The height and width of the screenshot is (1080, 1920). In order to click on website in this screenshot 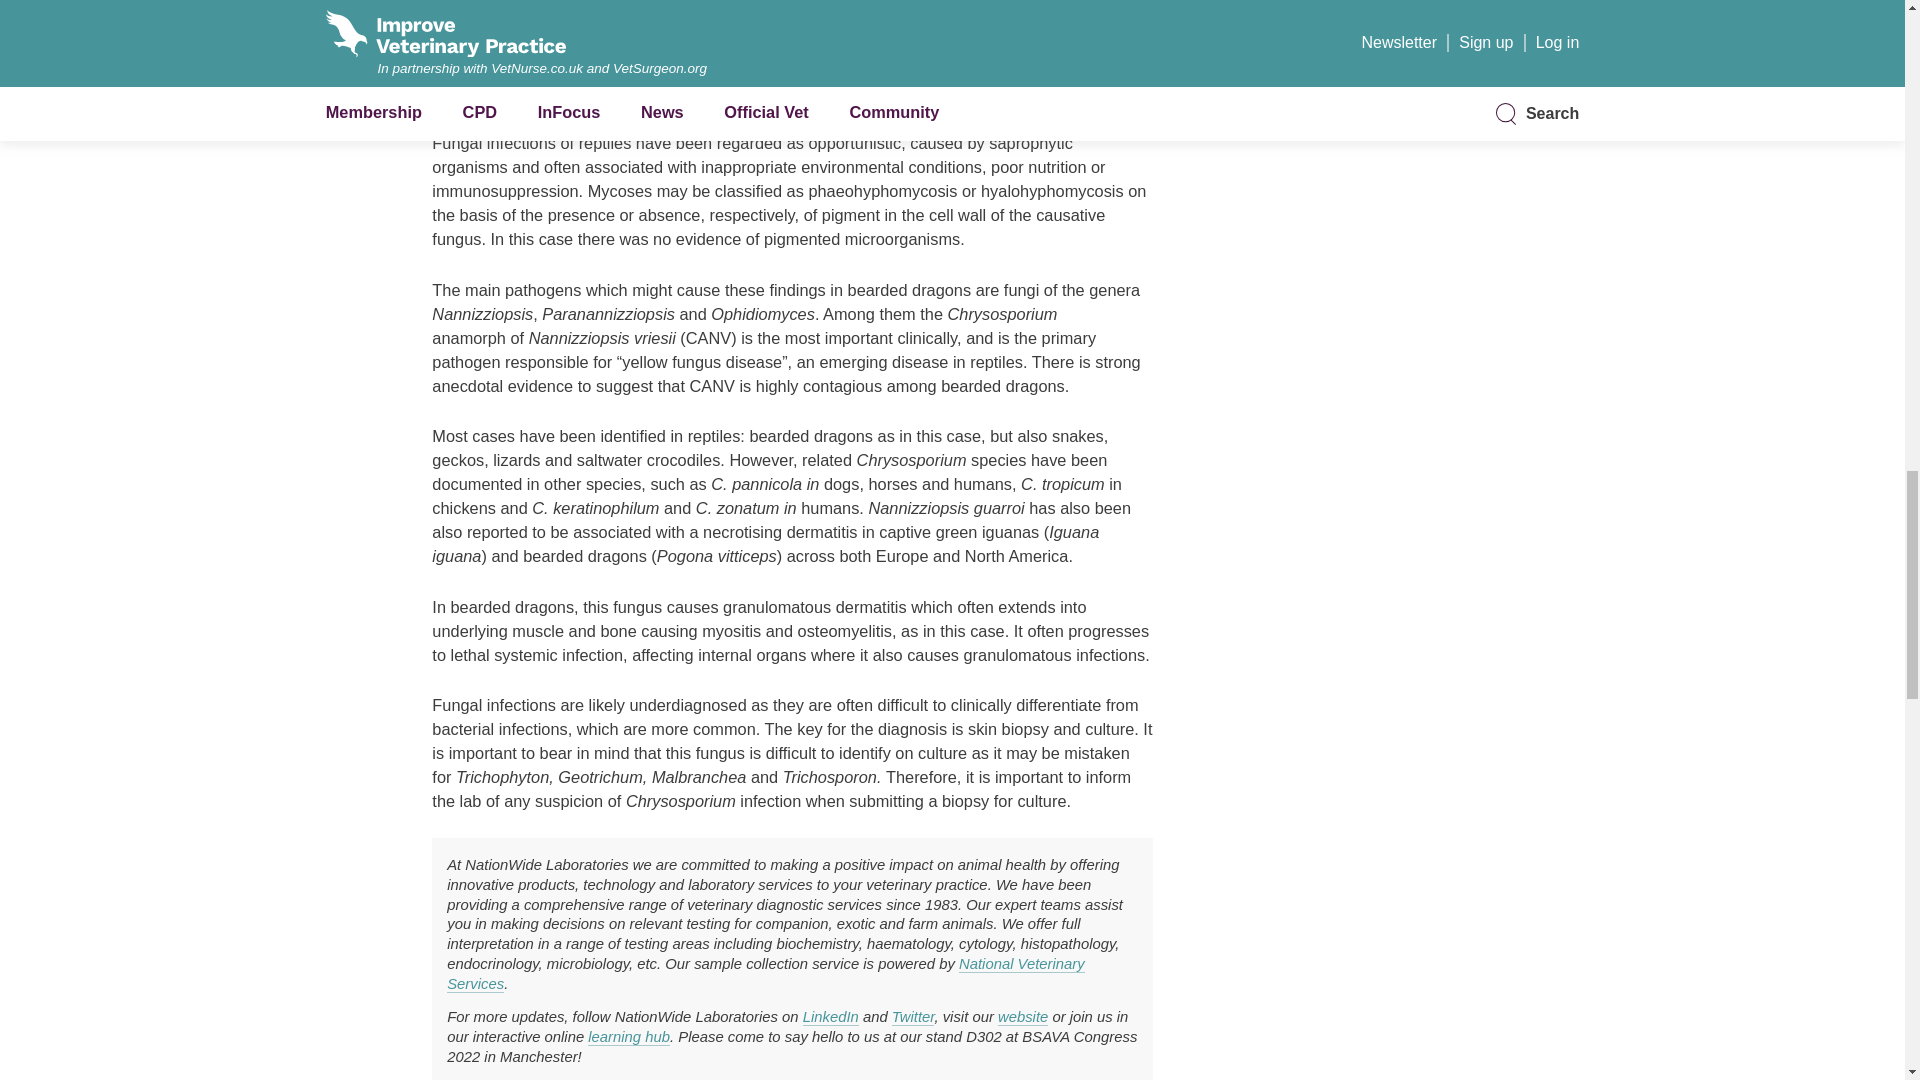, I will do `click(1023, 1017)`.